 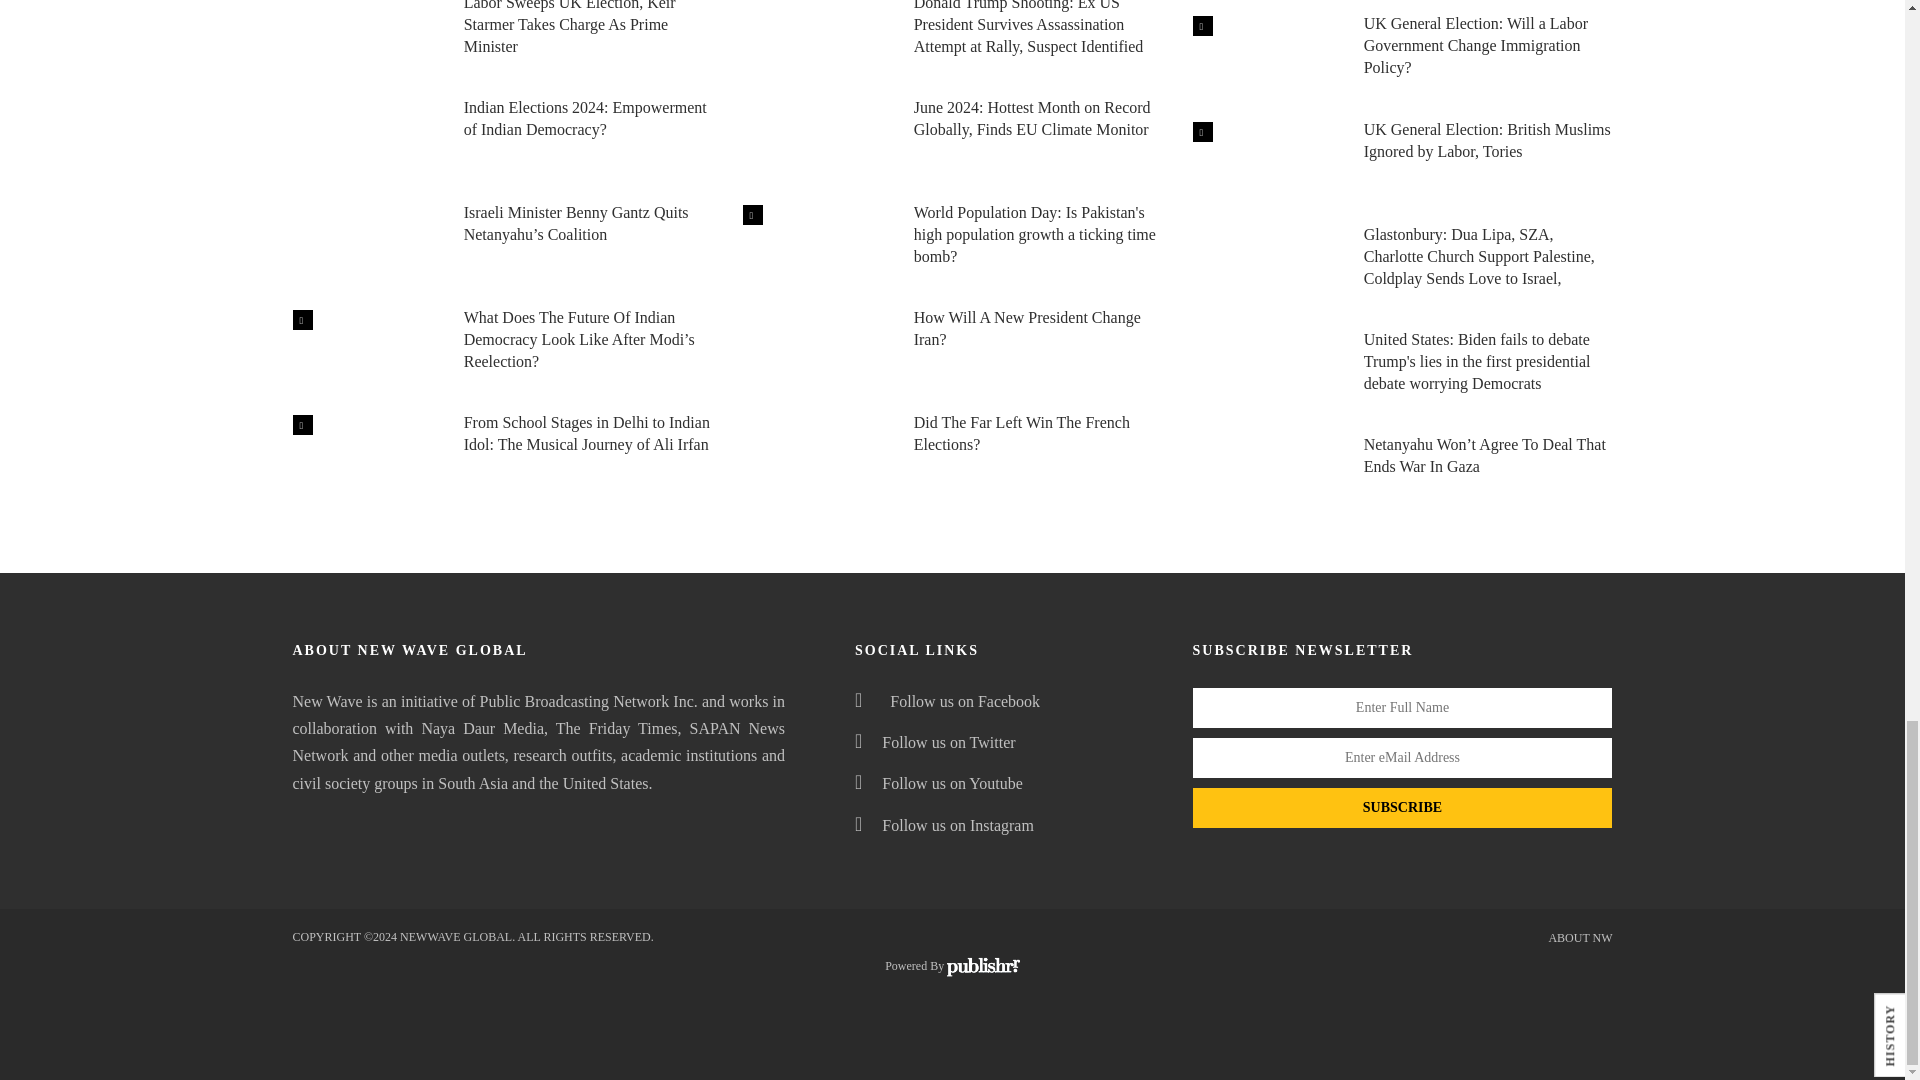 What do you see at coordinates (1402, 808) in the screenshot?
I see `Subscribe` at bounding box center [1402, 808].